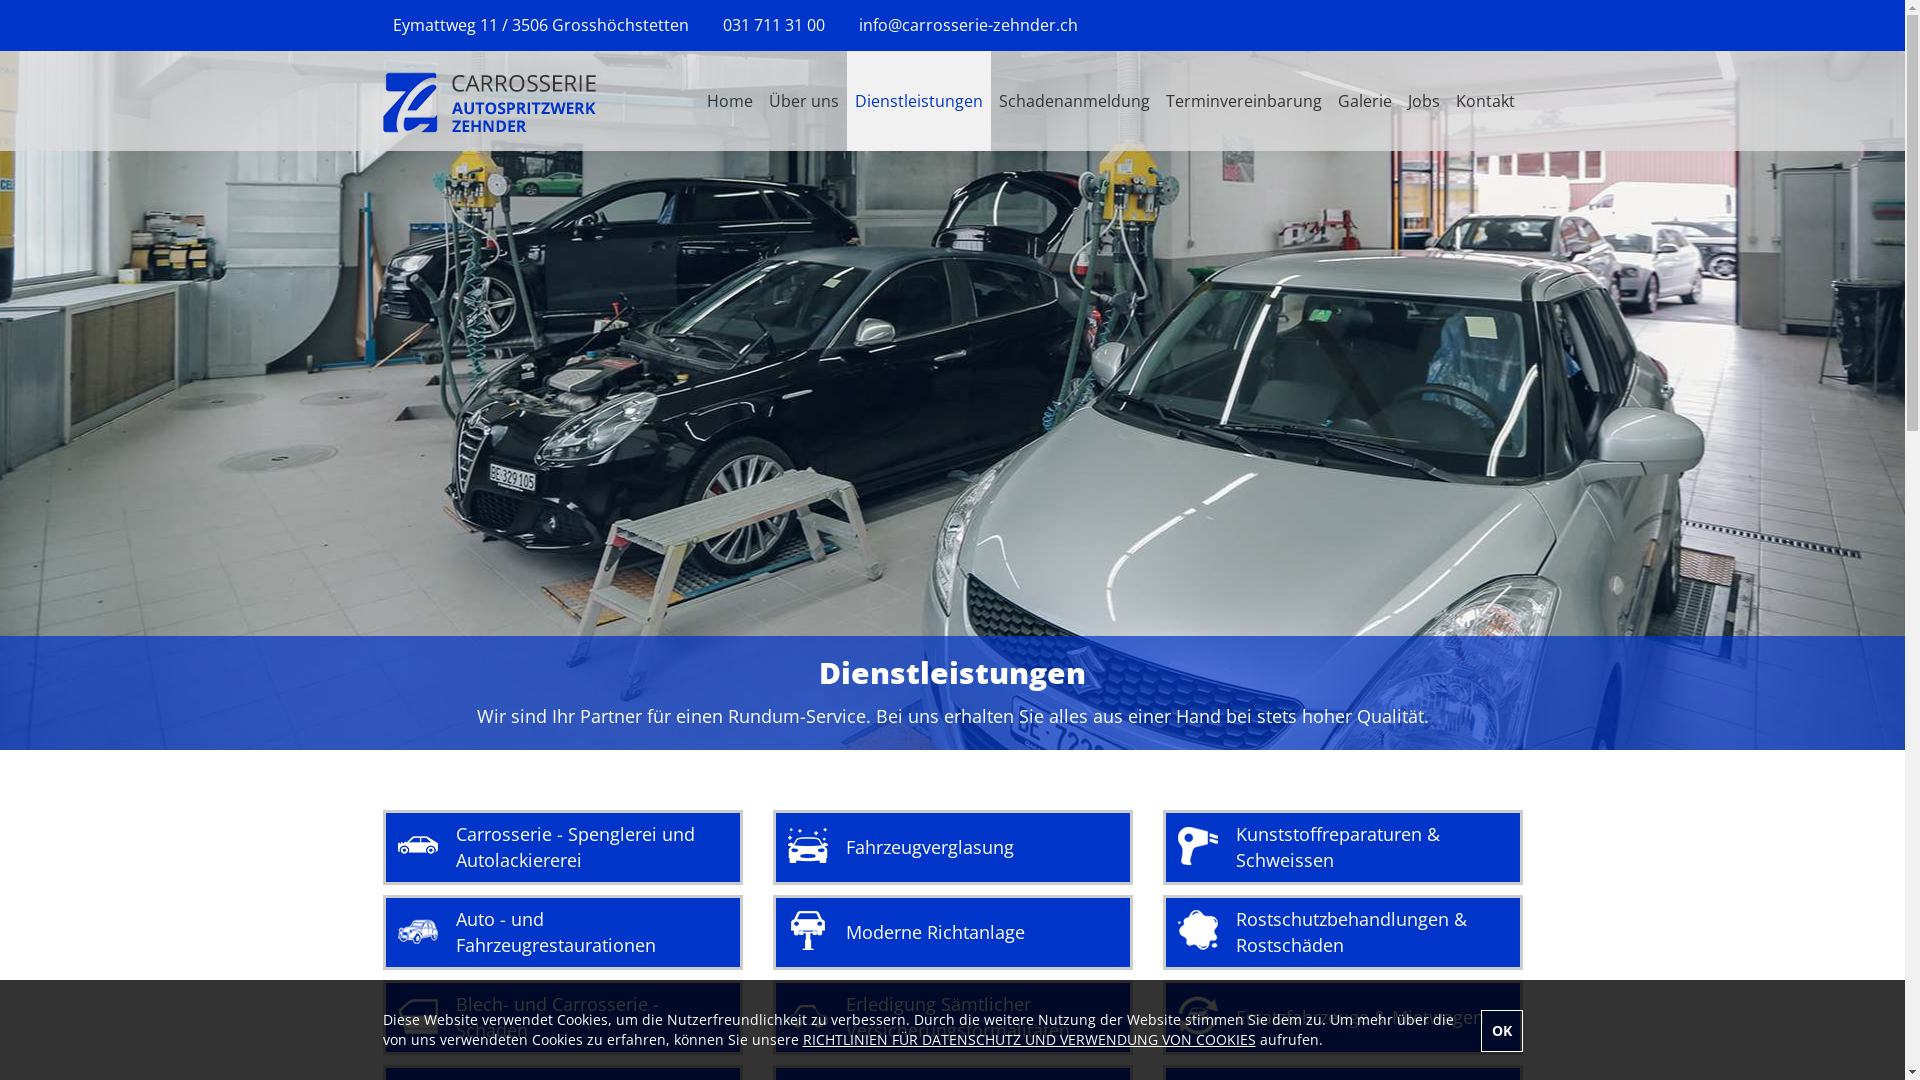 This screenshot has height=1080, width=1920. I want to click on OK, so click(1501, 1031).